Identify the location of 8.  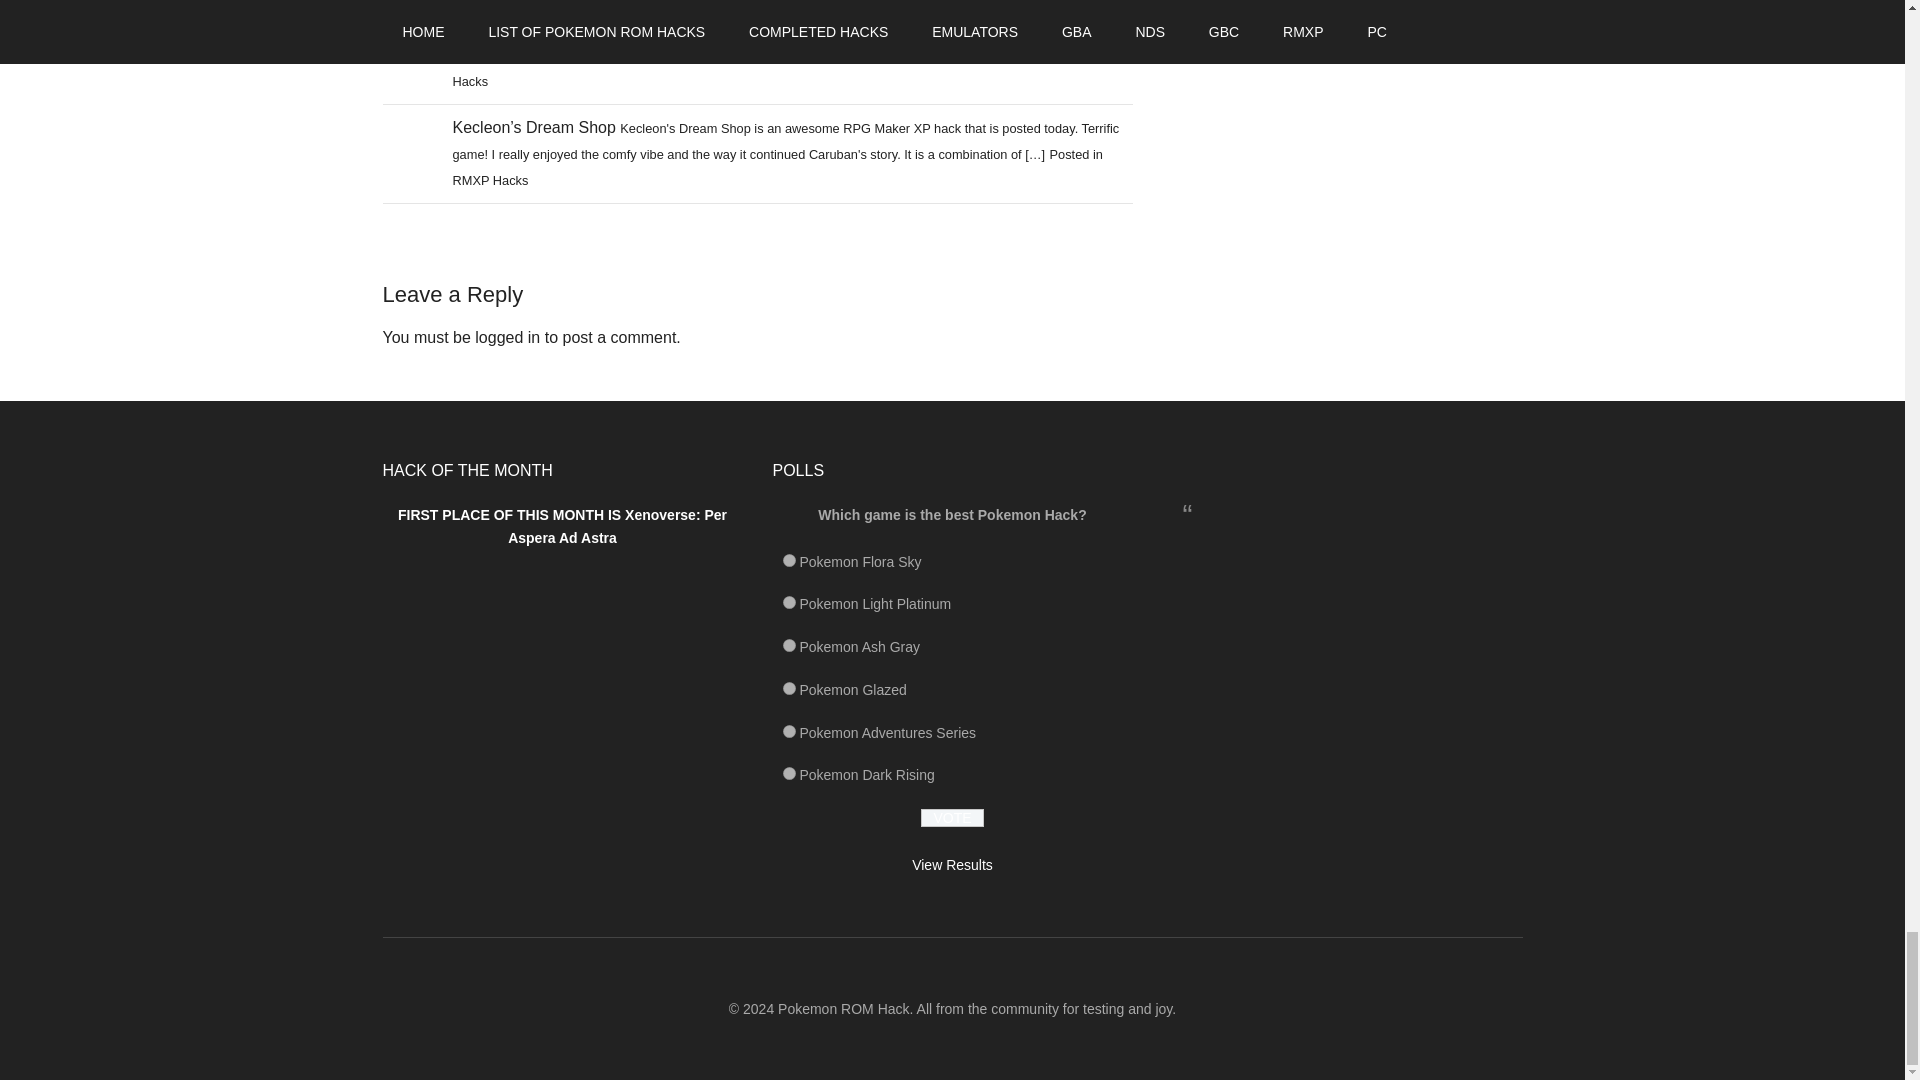
(788, 646).